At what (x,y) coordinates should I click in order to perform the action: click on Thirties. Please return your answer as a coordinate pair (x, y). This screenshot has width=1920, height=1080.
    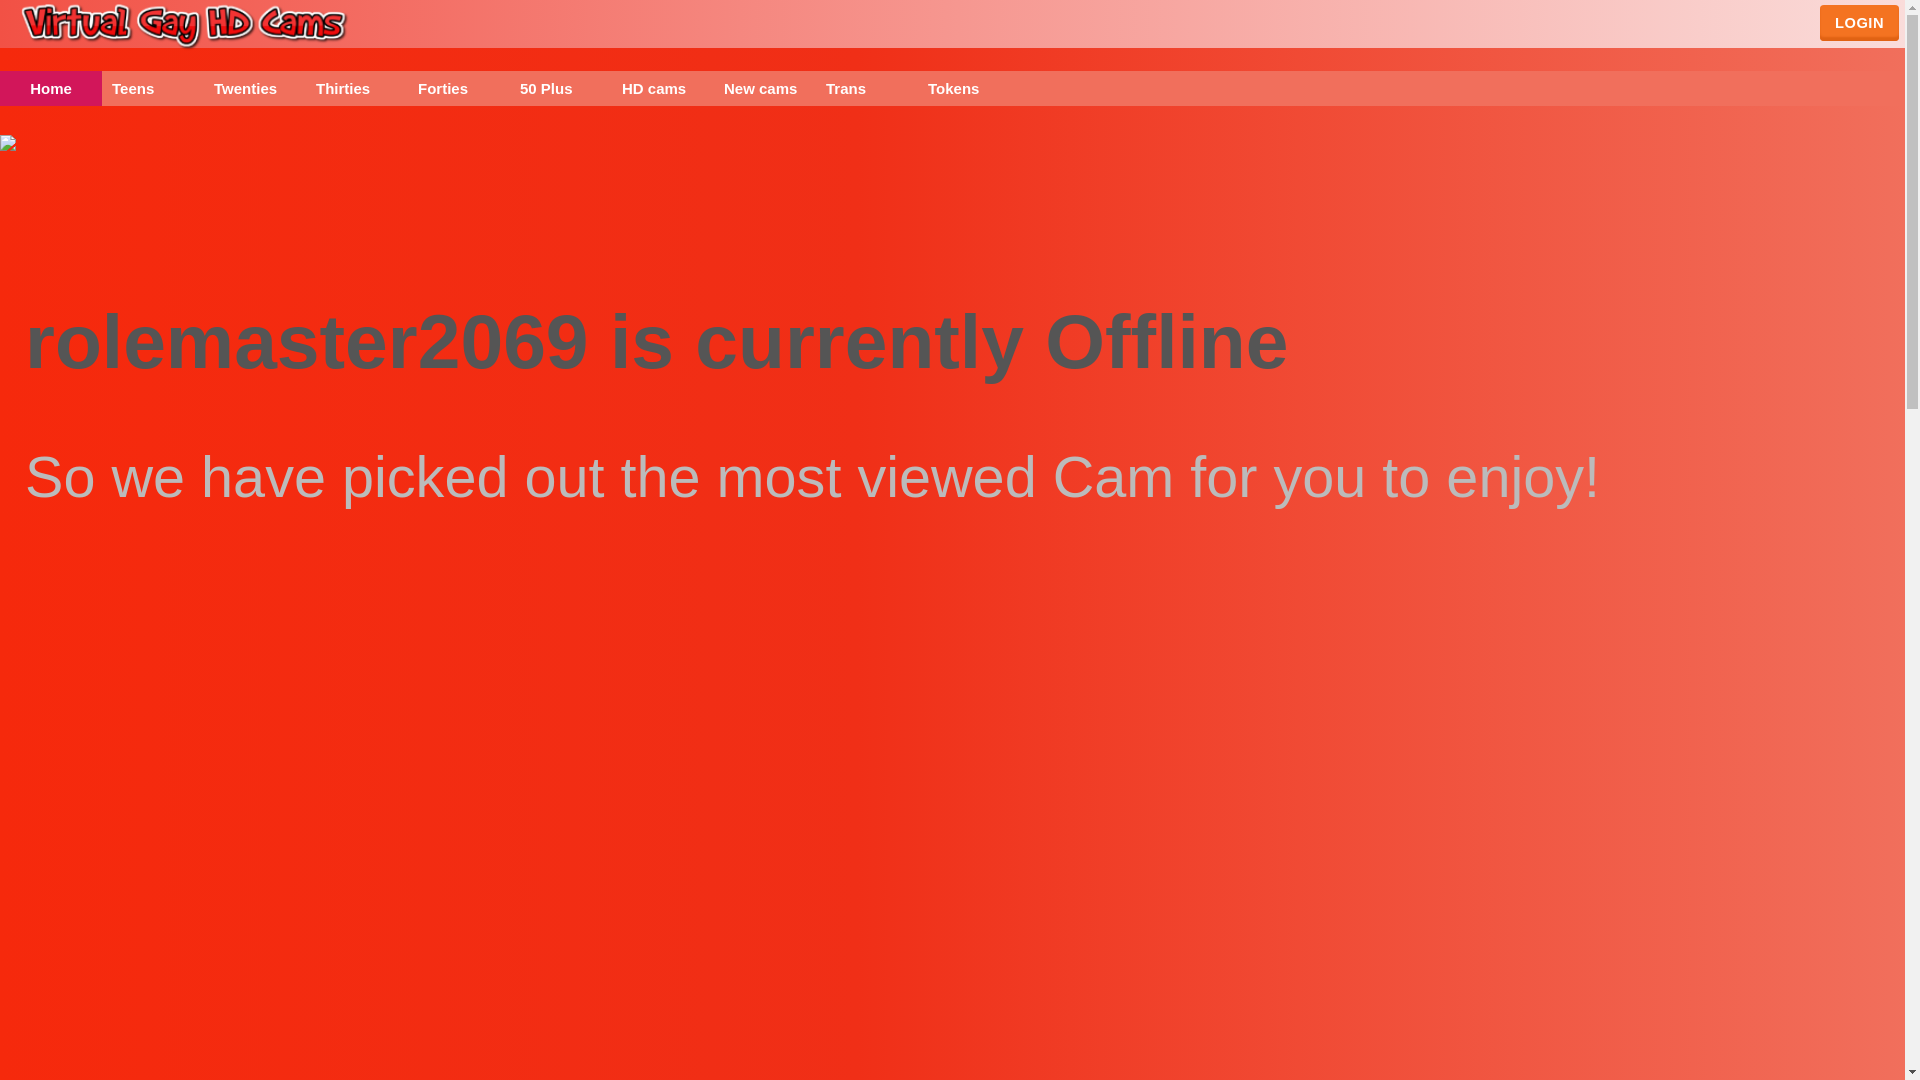
    Looking at the image, I should click on (356, 88).